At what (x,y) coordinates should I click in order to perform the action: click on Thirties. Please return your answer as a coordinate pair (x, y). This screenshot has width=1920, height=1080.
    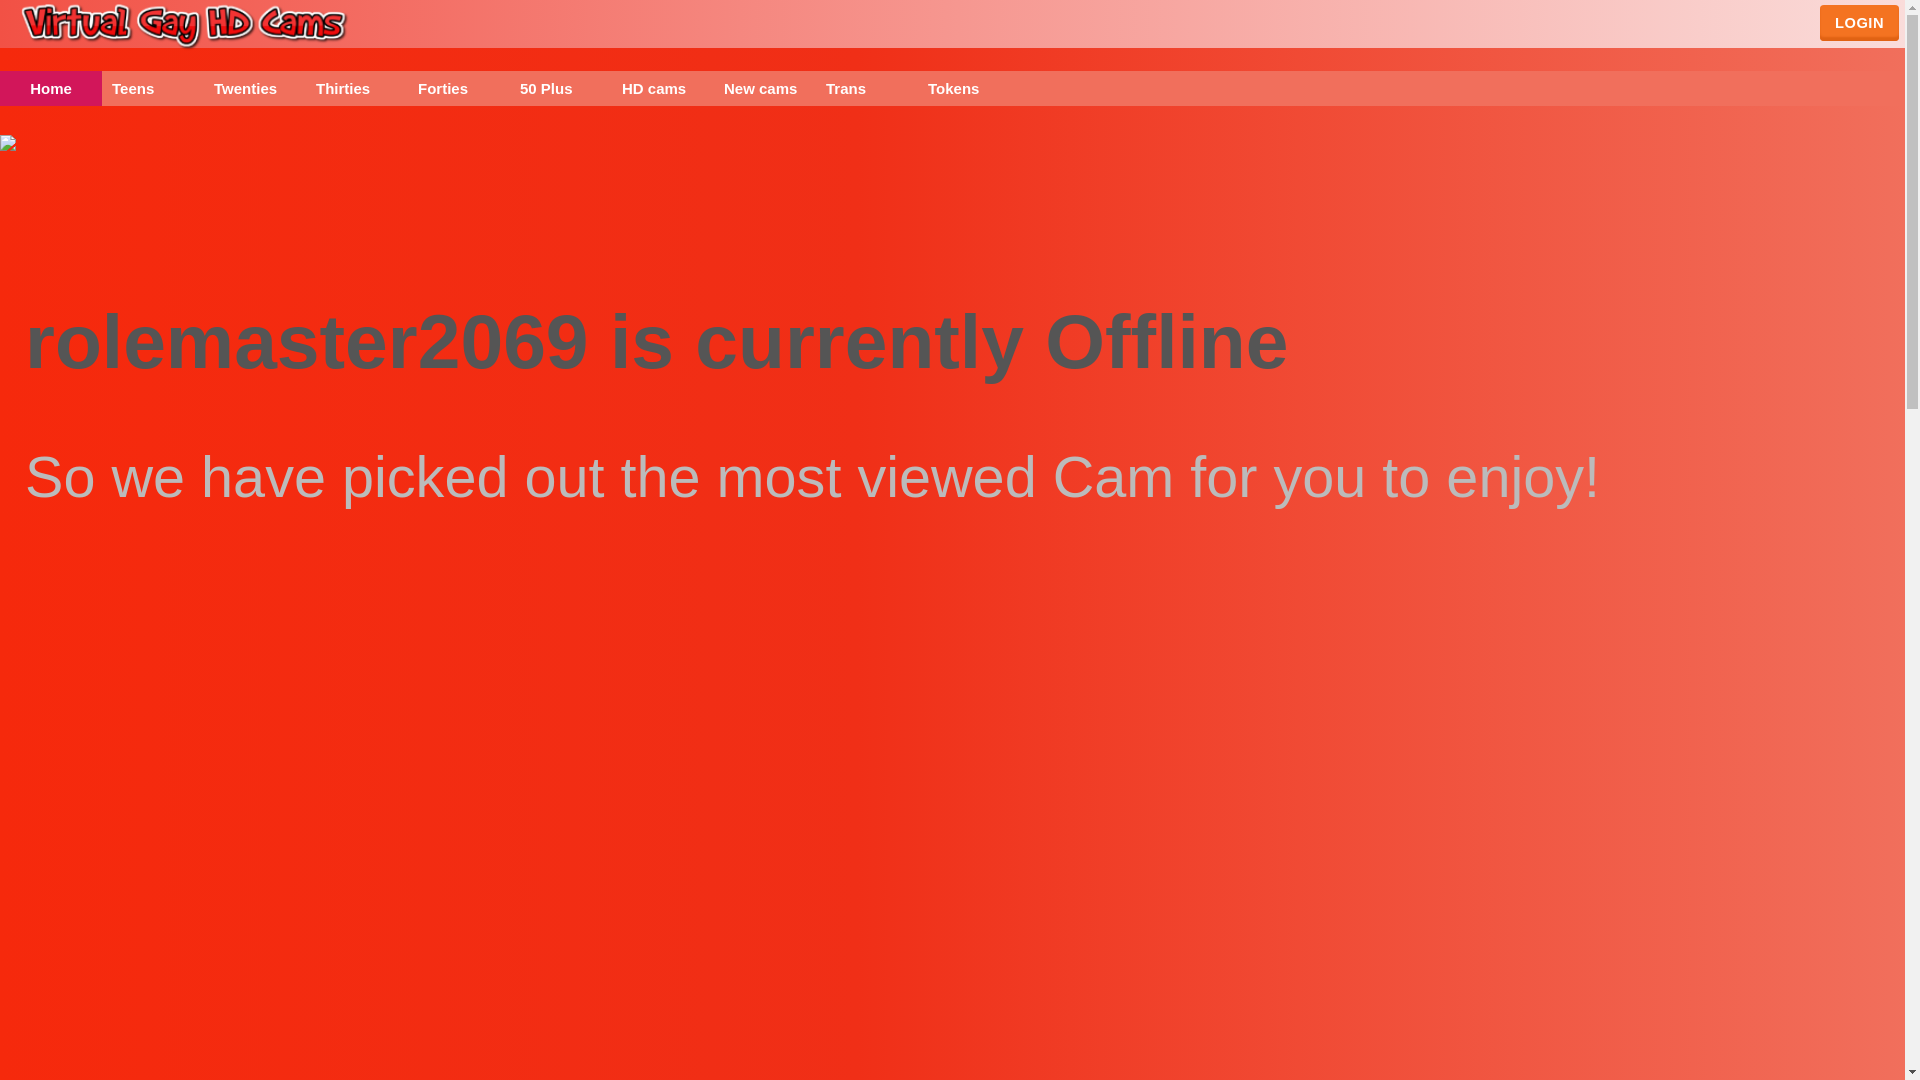
    Looking at the image, I should click on (356, 88).